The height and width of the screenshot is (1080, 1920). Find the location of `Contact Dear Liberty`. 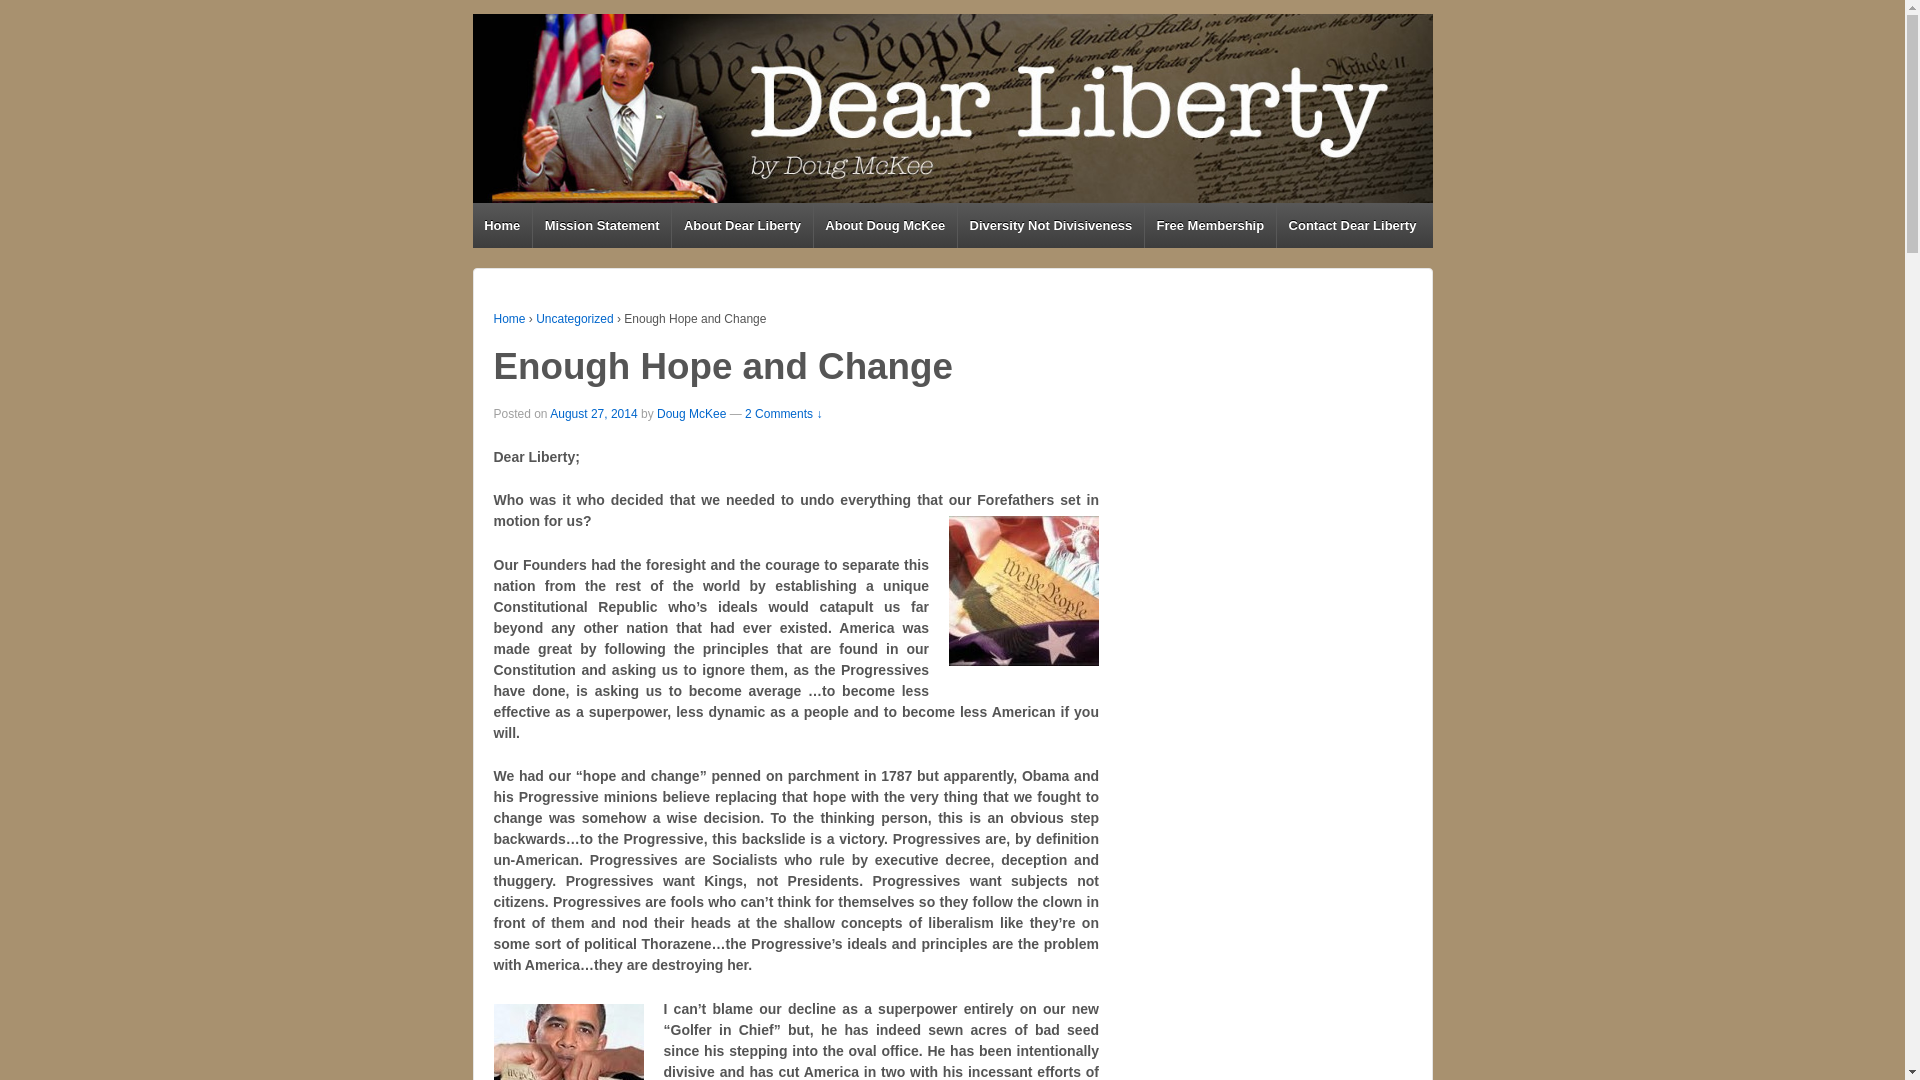

Contact Dear Liberty is located at coordinates (1352, 226).